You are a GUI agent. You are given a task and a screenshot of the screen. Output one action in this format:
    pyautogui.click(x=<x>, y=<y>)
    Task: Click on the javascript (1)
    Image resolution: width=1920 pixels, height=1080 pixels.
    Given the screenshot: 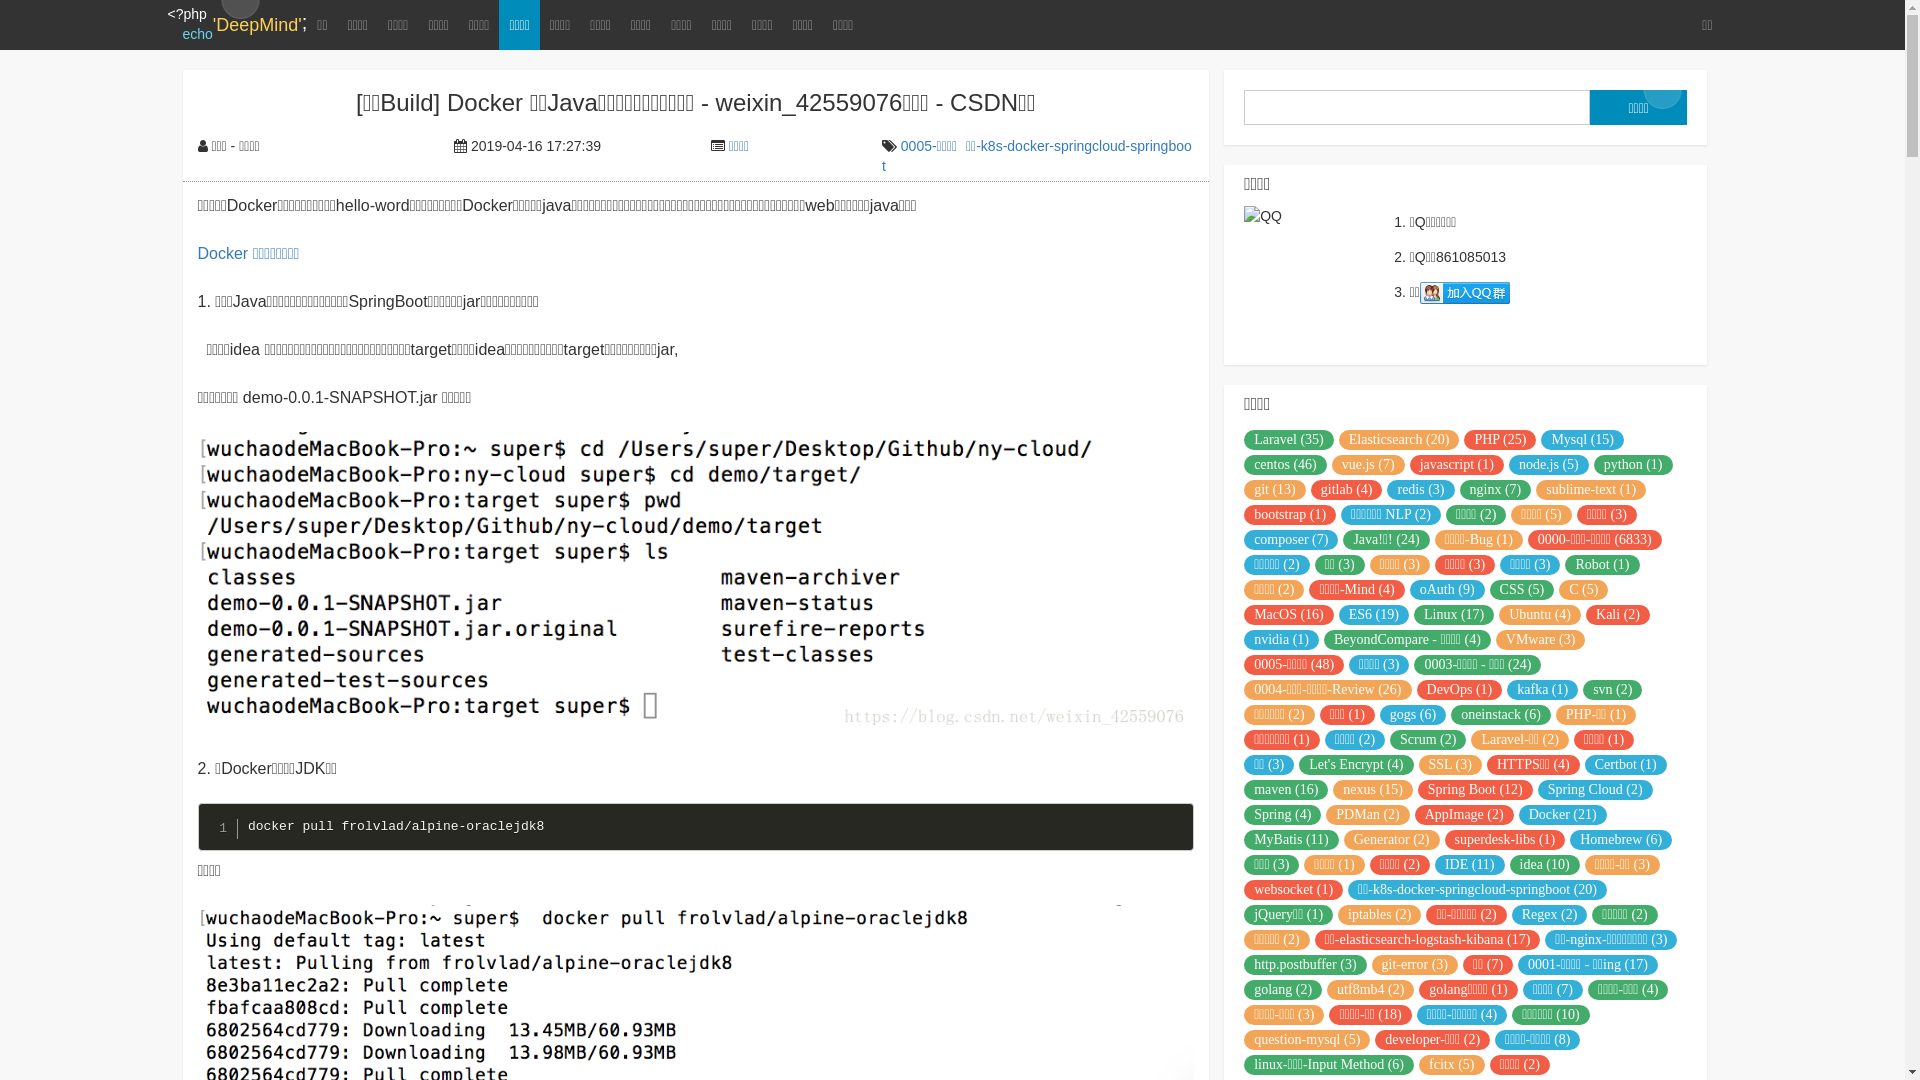 What is the action you would take?
    pyautogui.click(x=1457, y=465)
    